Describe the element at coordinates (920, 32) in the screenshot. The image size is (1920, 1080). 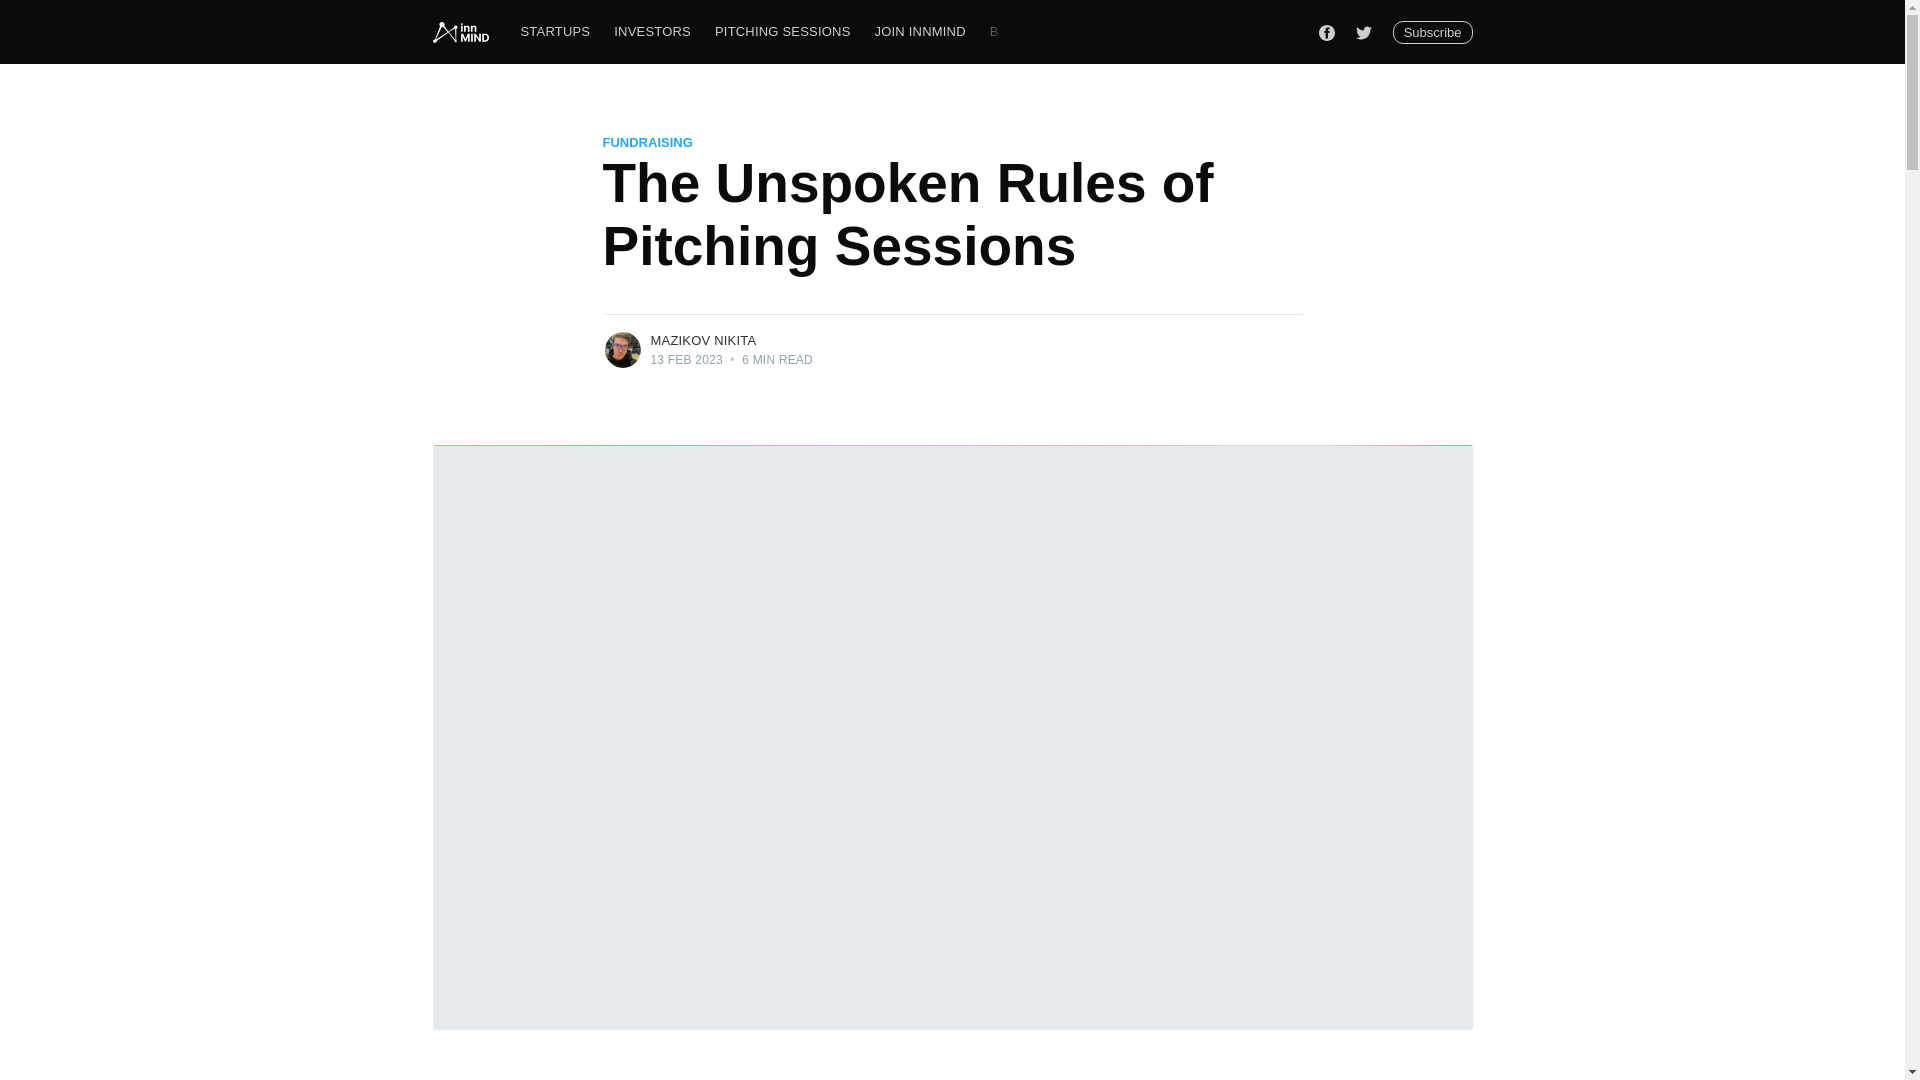
I see `JOIN INNMIND` at that location.